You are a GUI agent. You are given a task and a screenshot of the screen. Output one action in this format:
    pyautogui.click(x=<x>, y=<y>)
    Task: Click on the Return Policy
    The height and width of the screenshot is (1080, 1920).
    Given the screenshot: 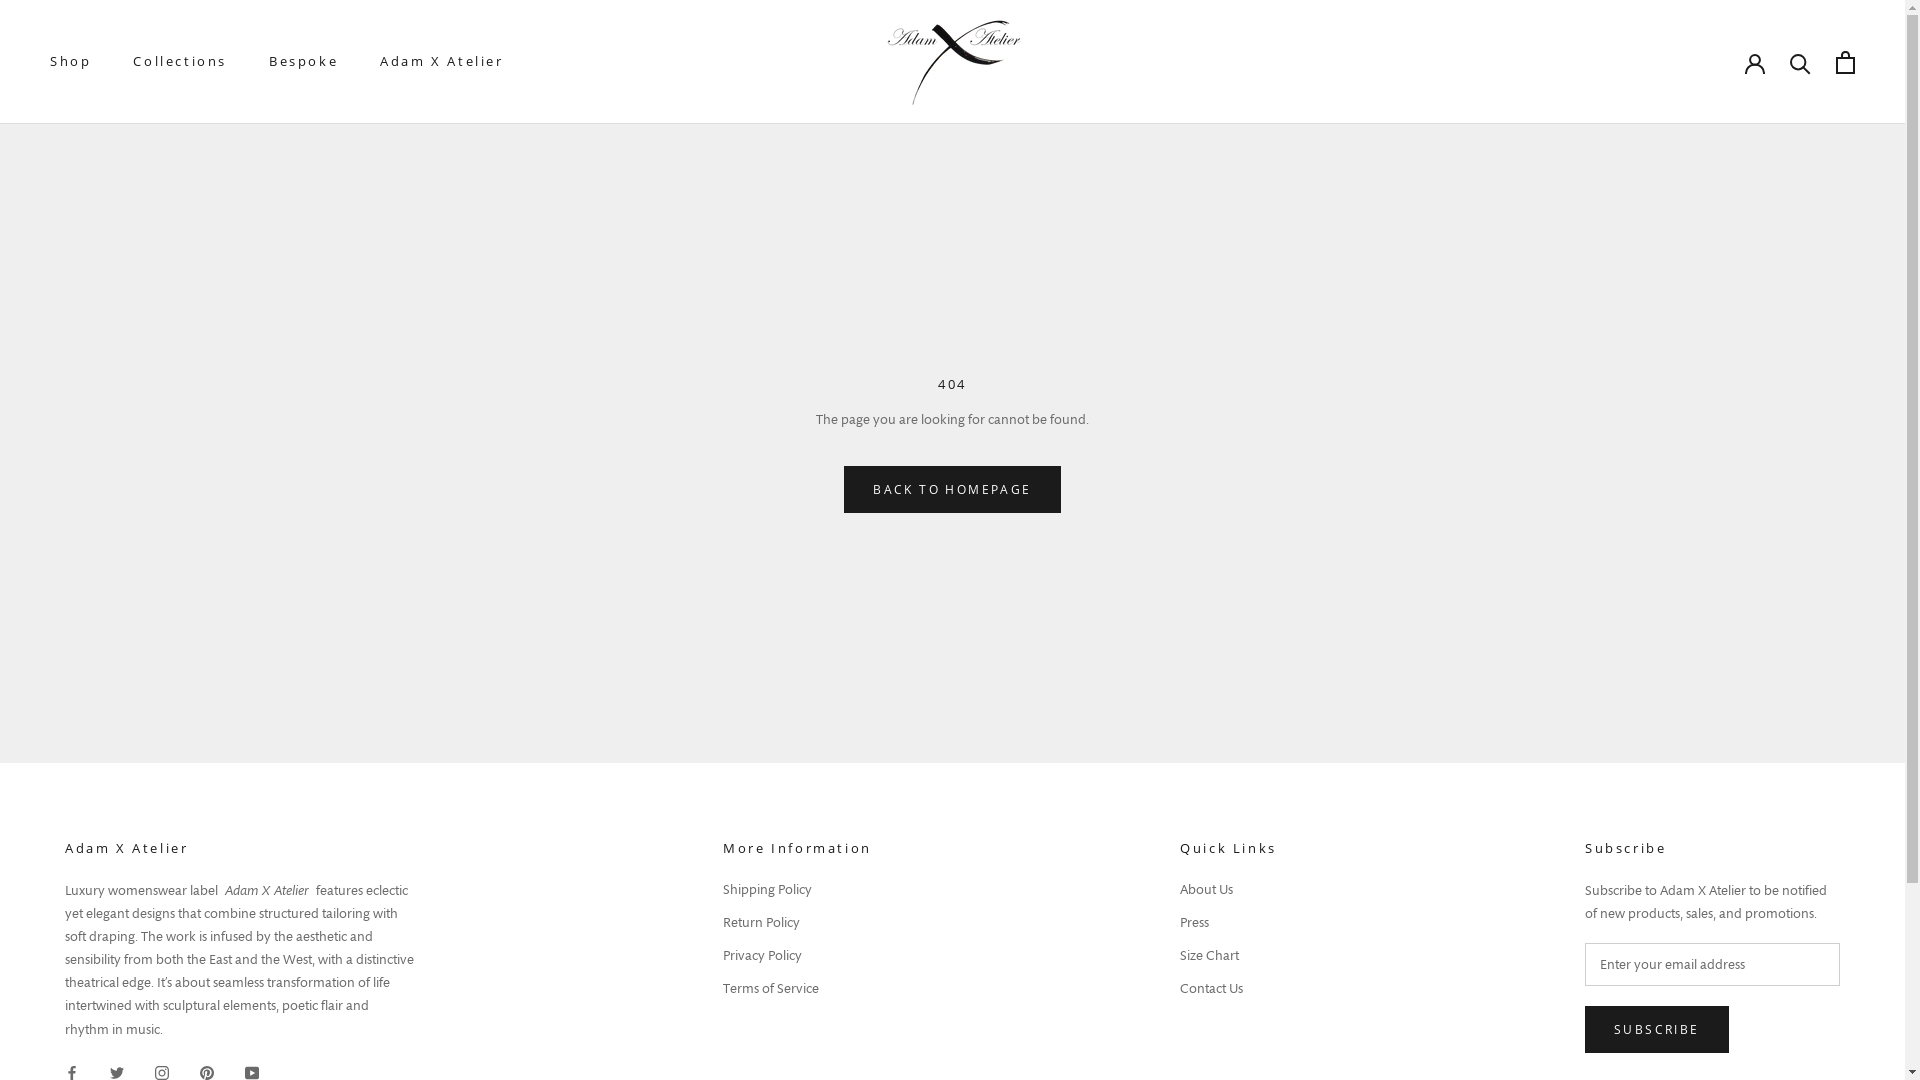 What is the action you would take?
    pyautogui.click(x=798, y=922)
    